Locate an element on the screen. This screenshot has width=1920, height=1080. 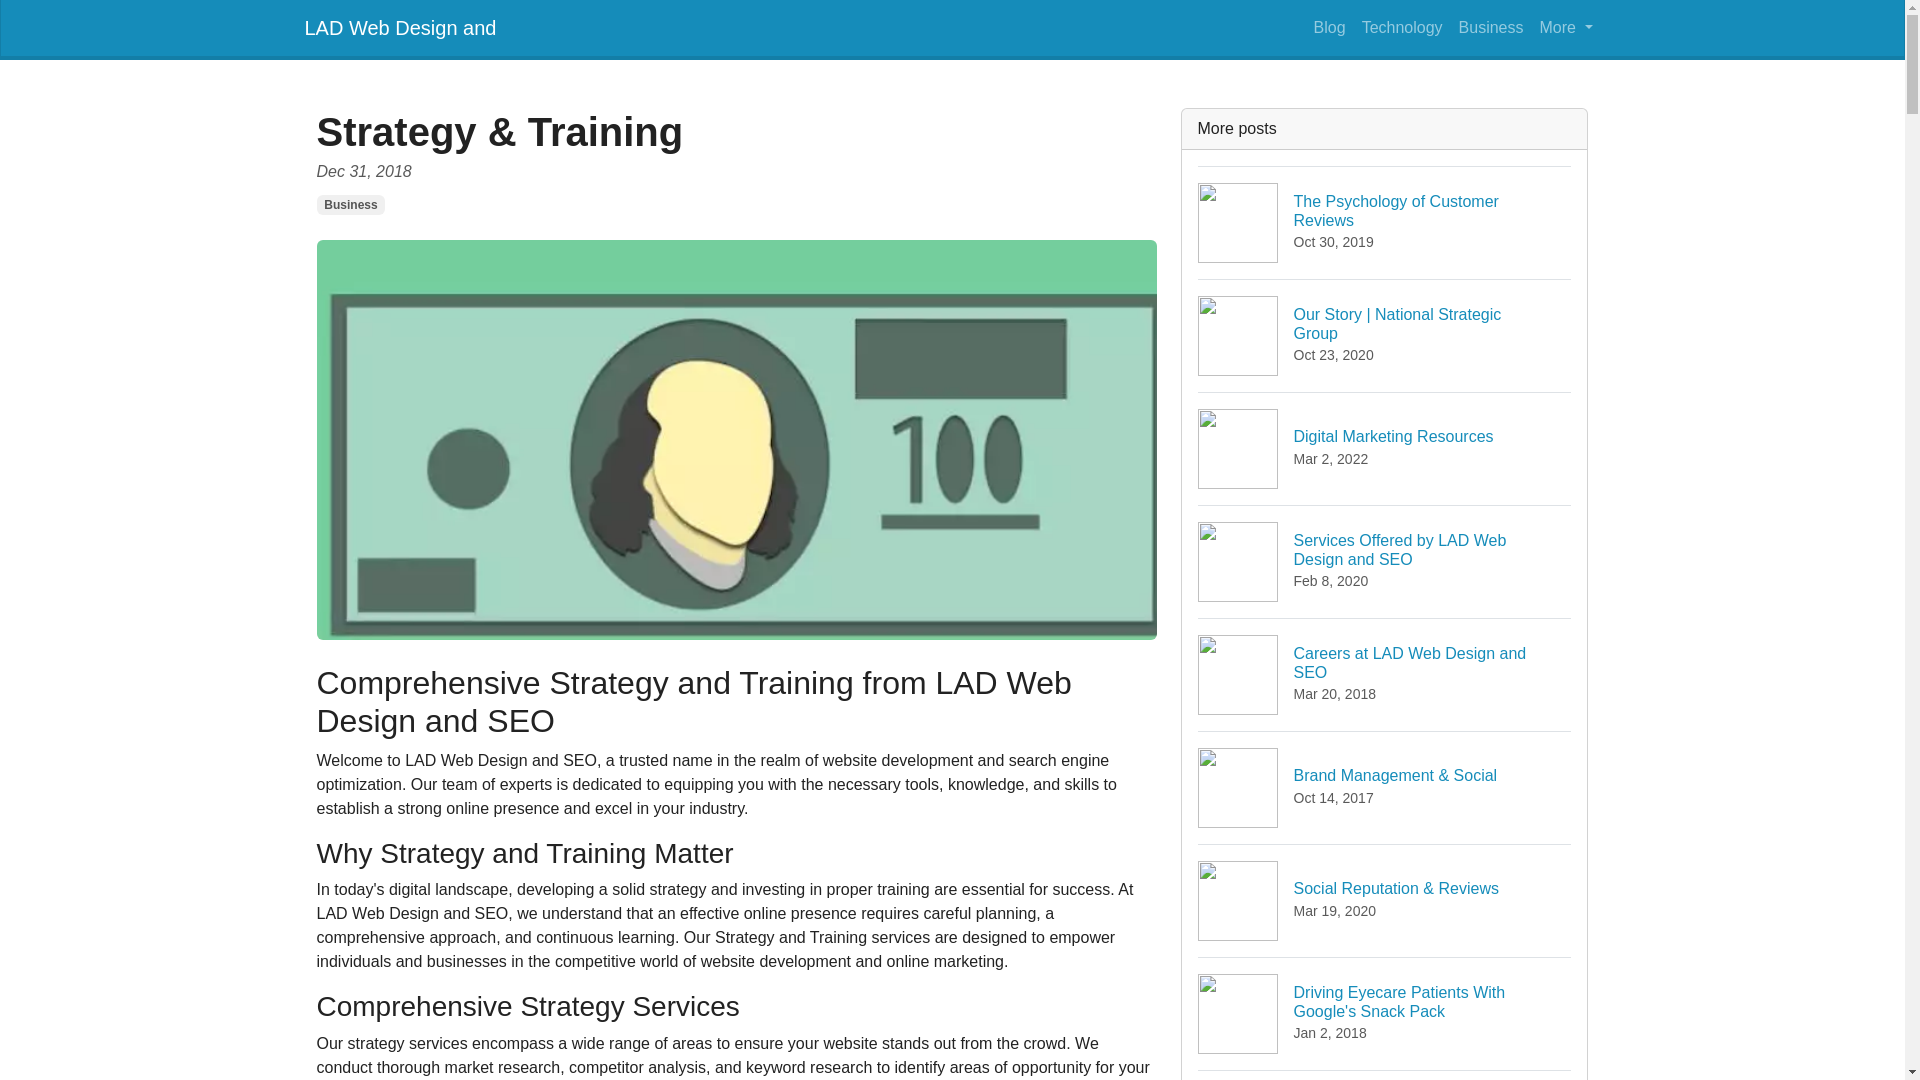
LAD Web Design and is located at coordinates (1385, 674).